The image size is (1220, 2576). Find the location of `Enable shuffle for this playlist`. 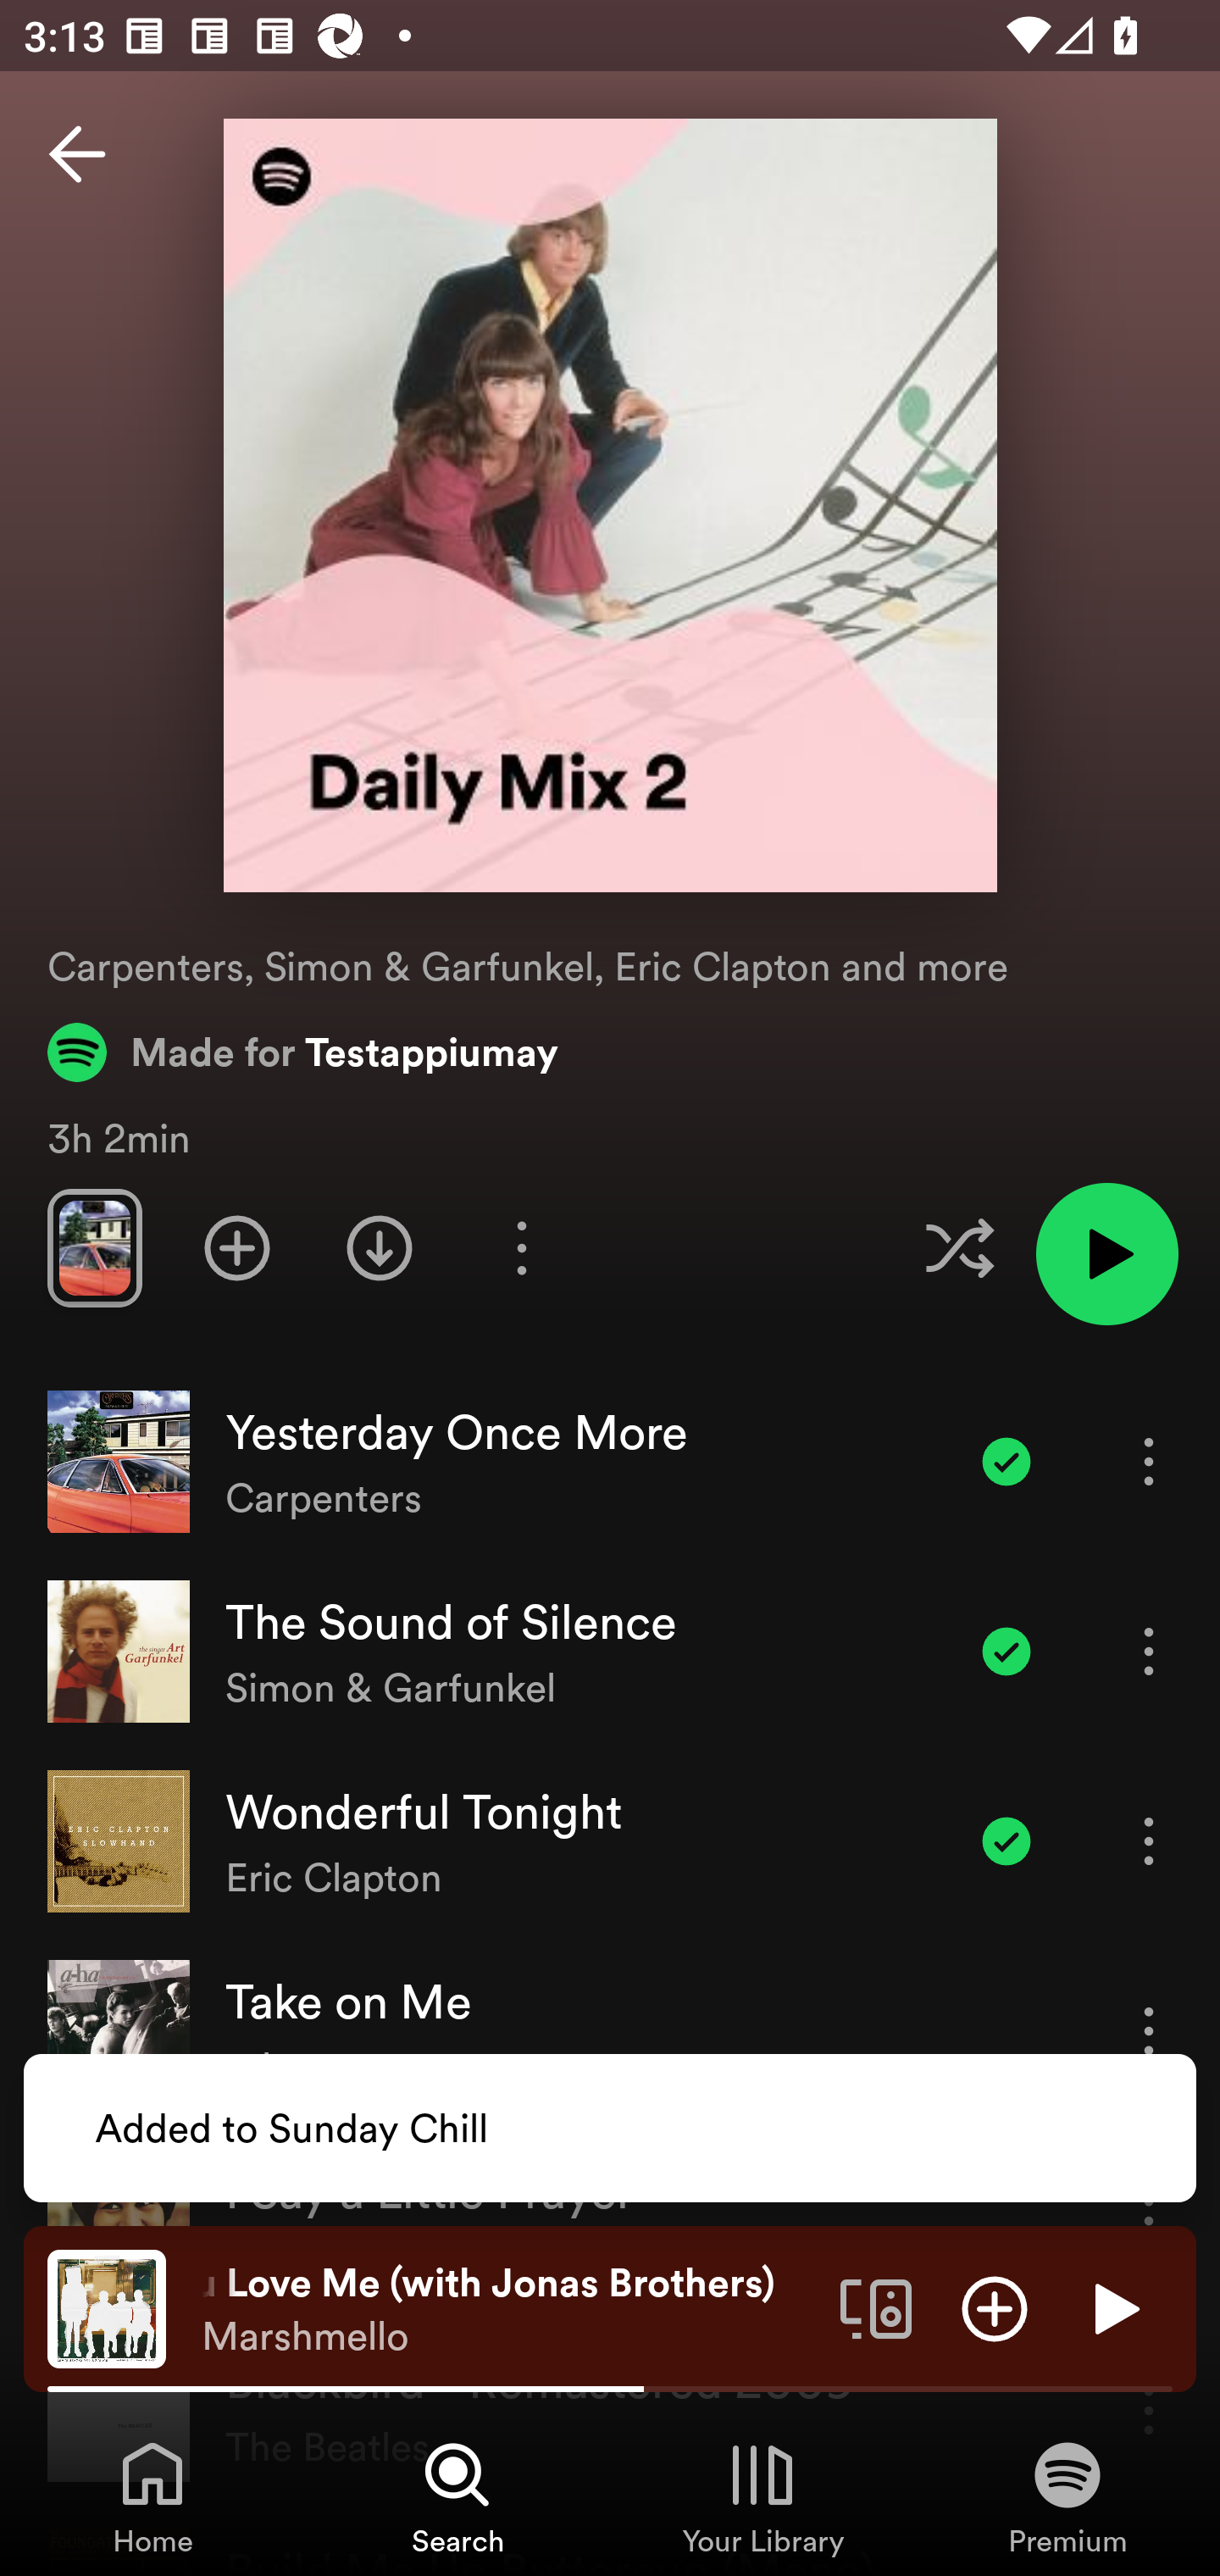

Enable shuffle for this playlist is located at coordinates (959, 1247).